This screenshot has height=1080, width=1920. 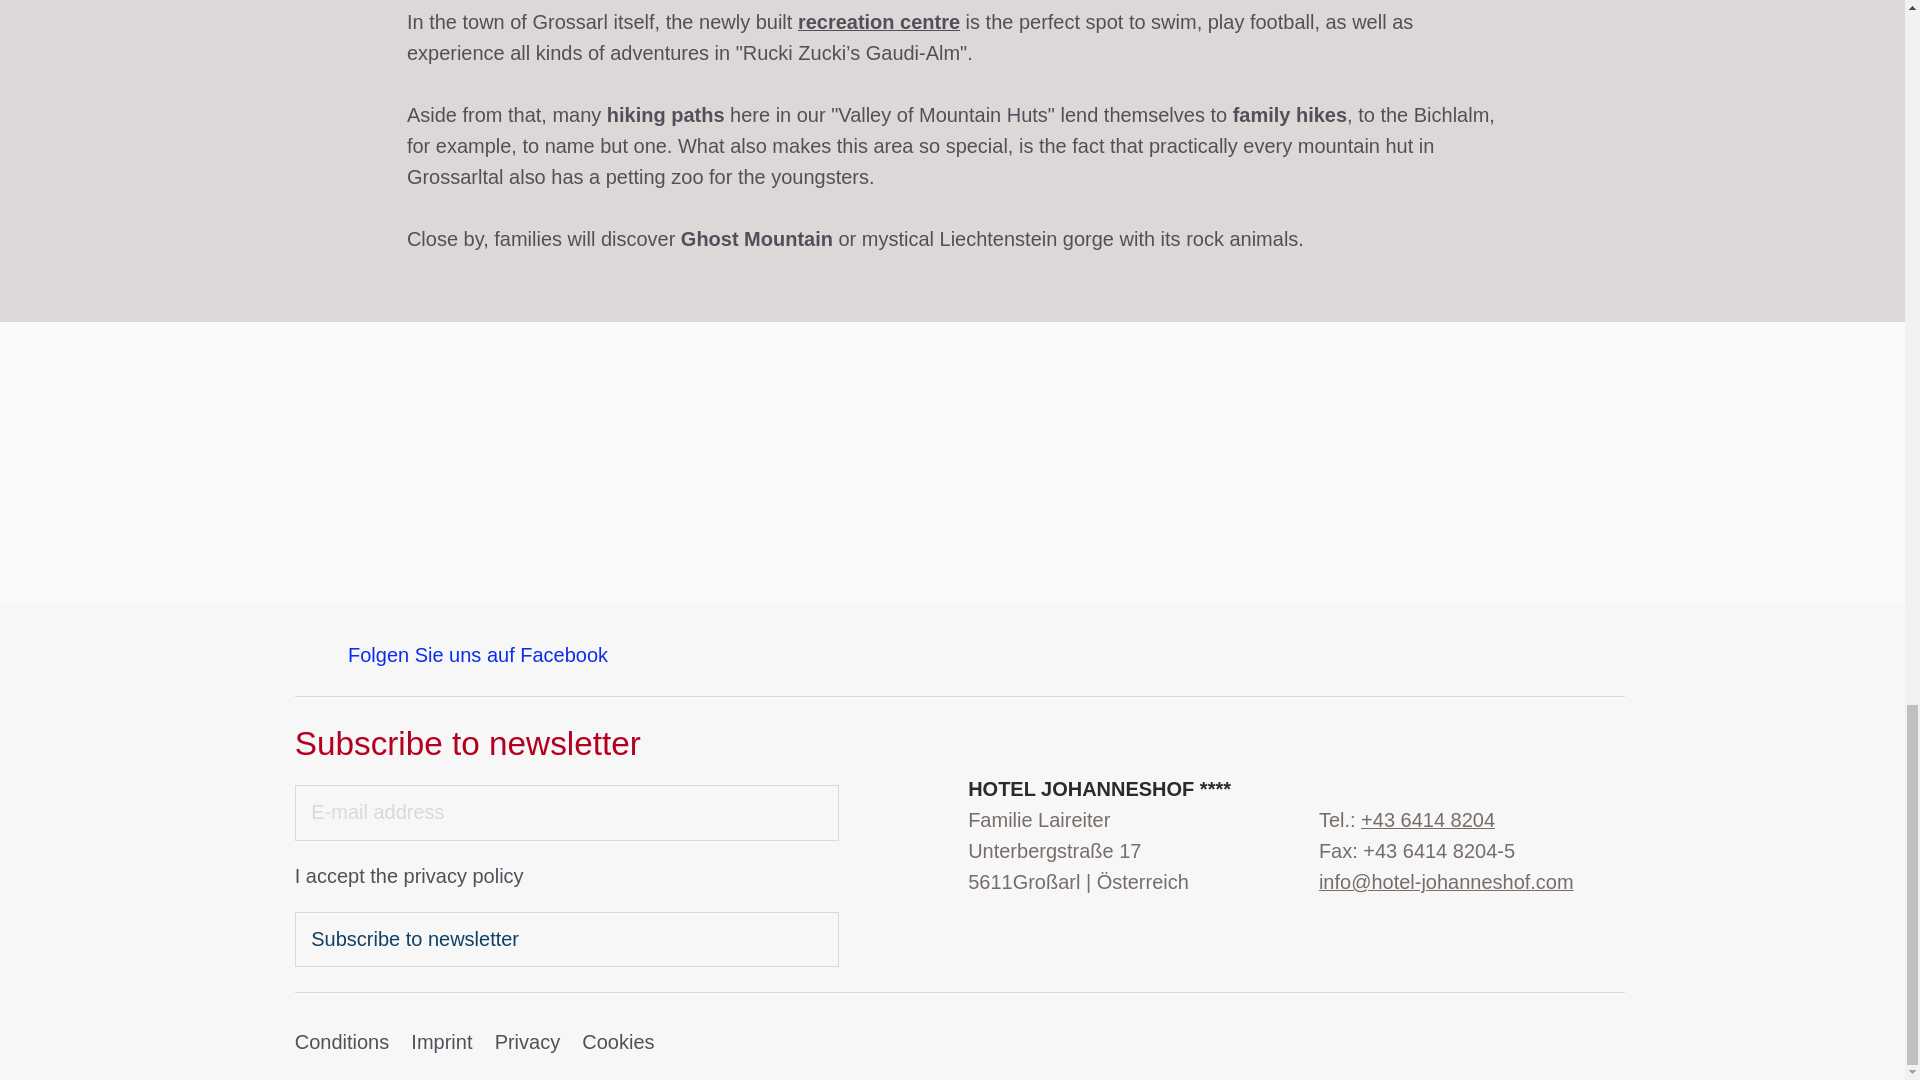 I want to click on Folgen Sie uns auf Facebook, so click(x=452, y=653).